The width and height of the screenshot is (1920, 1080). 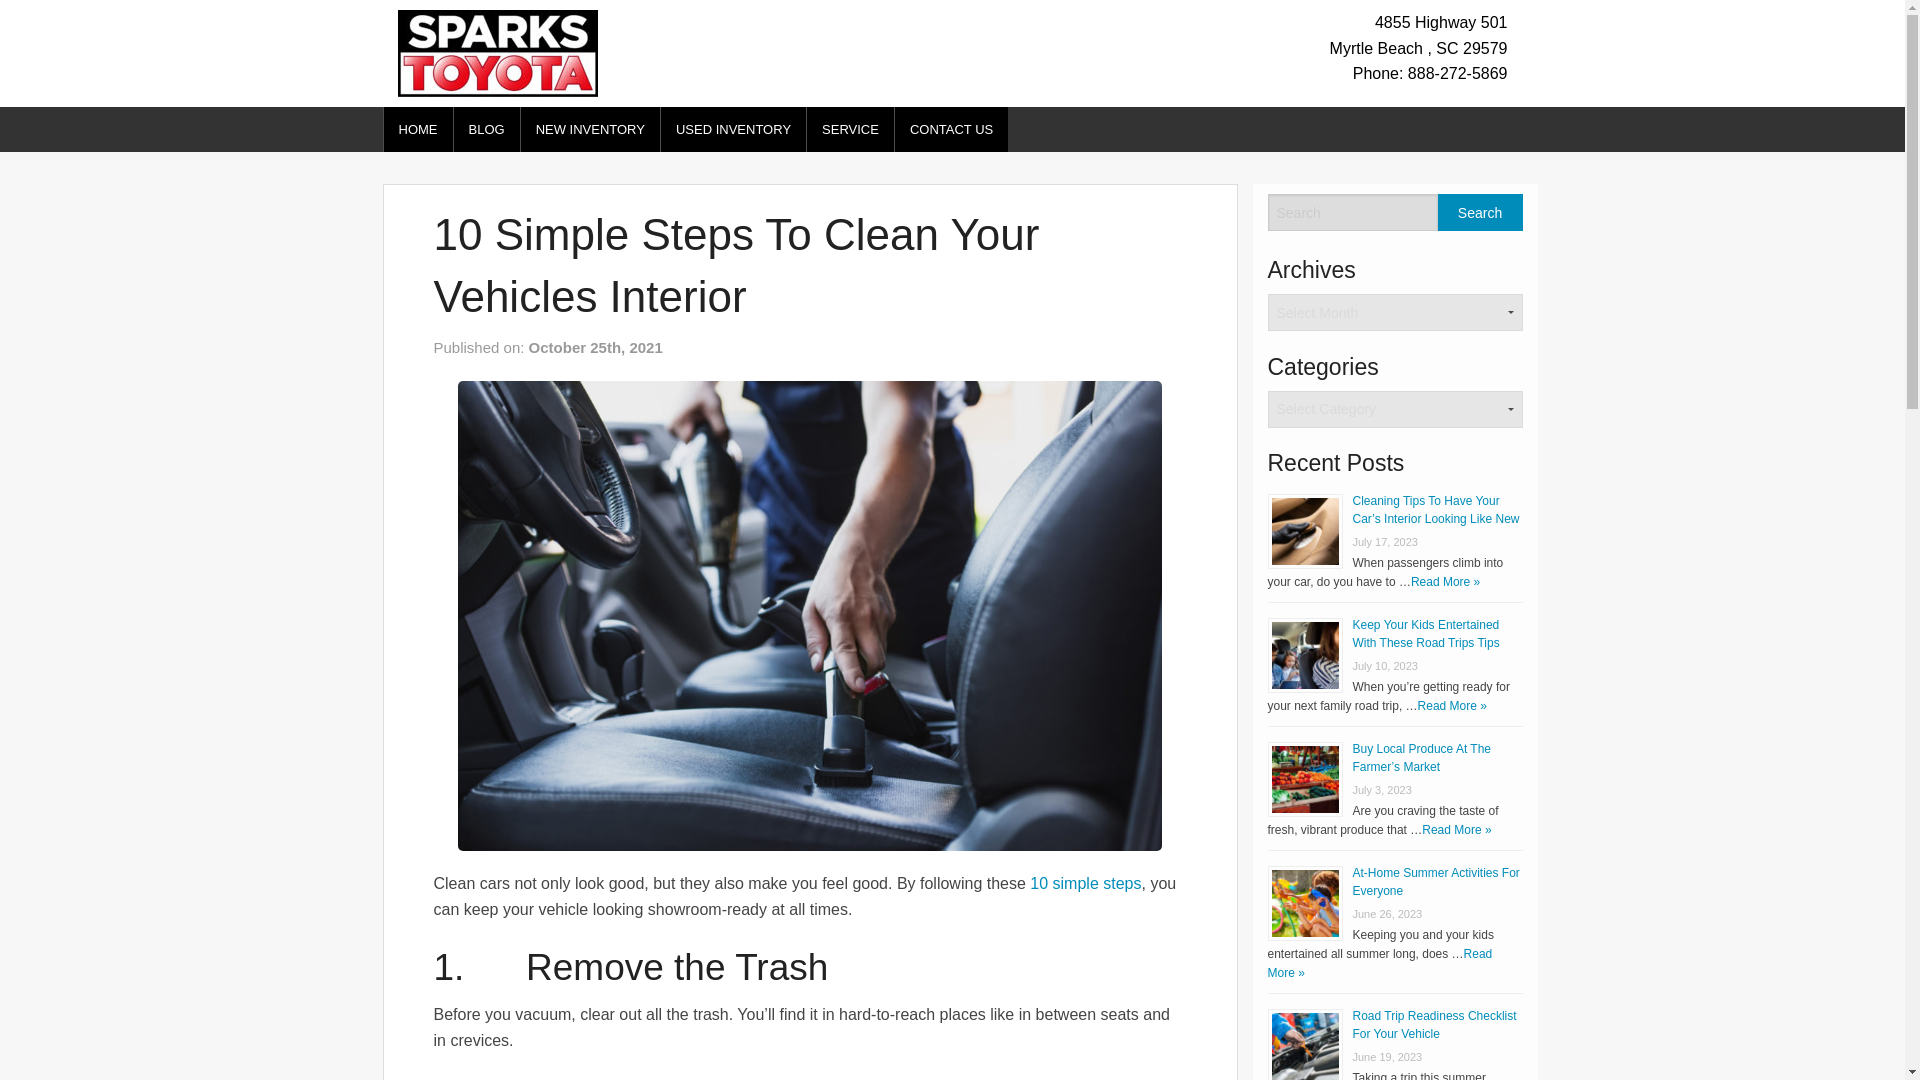 What do you see at coordinates (486, 129) in the screenshot?
I see `BLOG` at bounding box center [486, 129].